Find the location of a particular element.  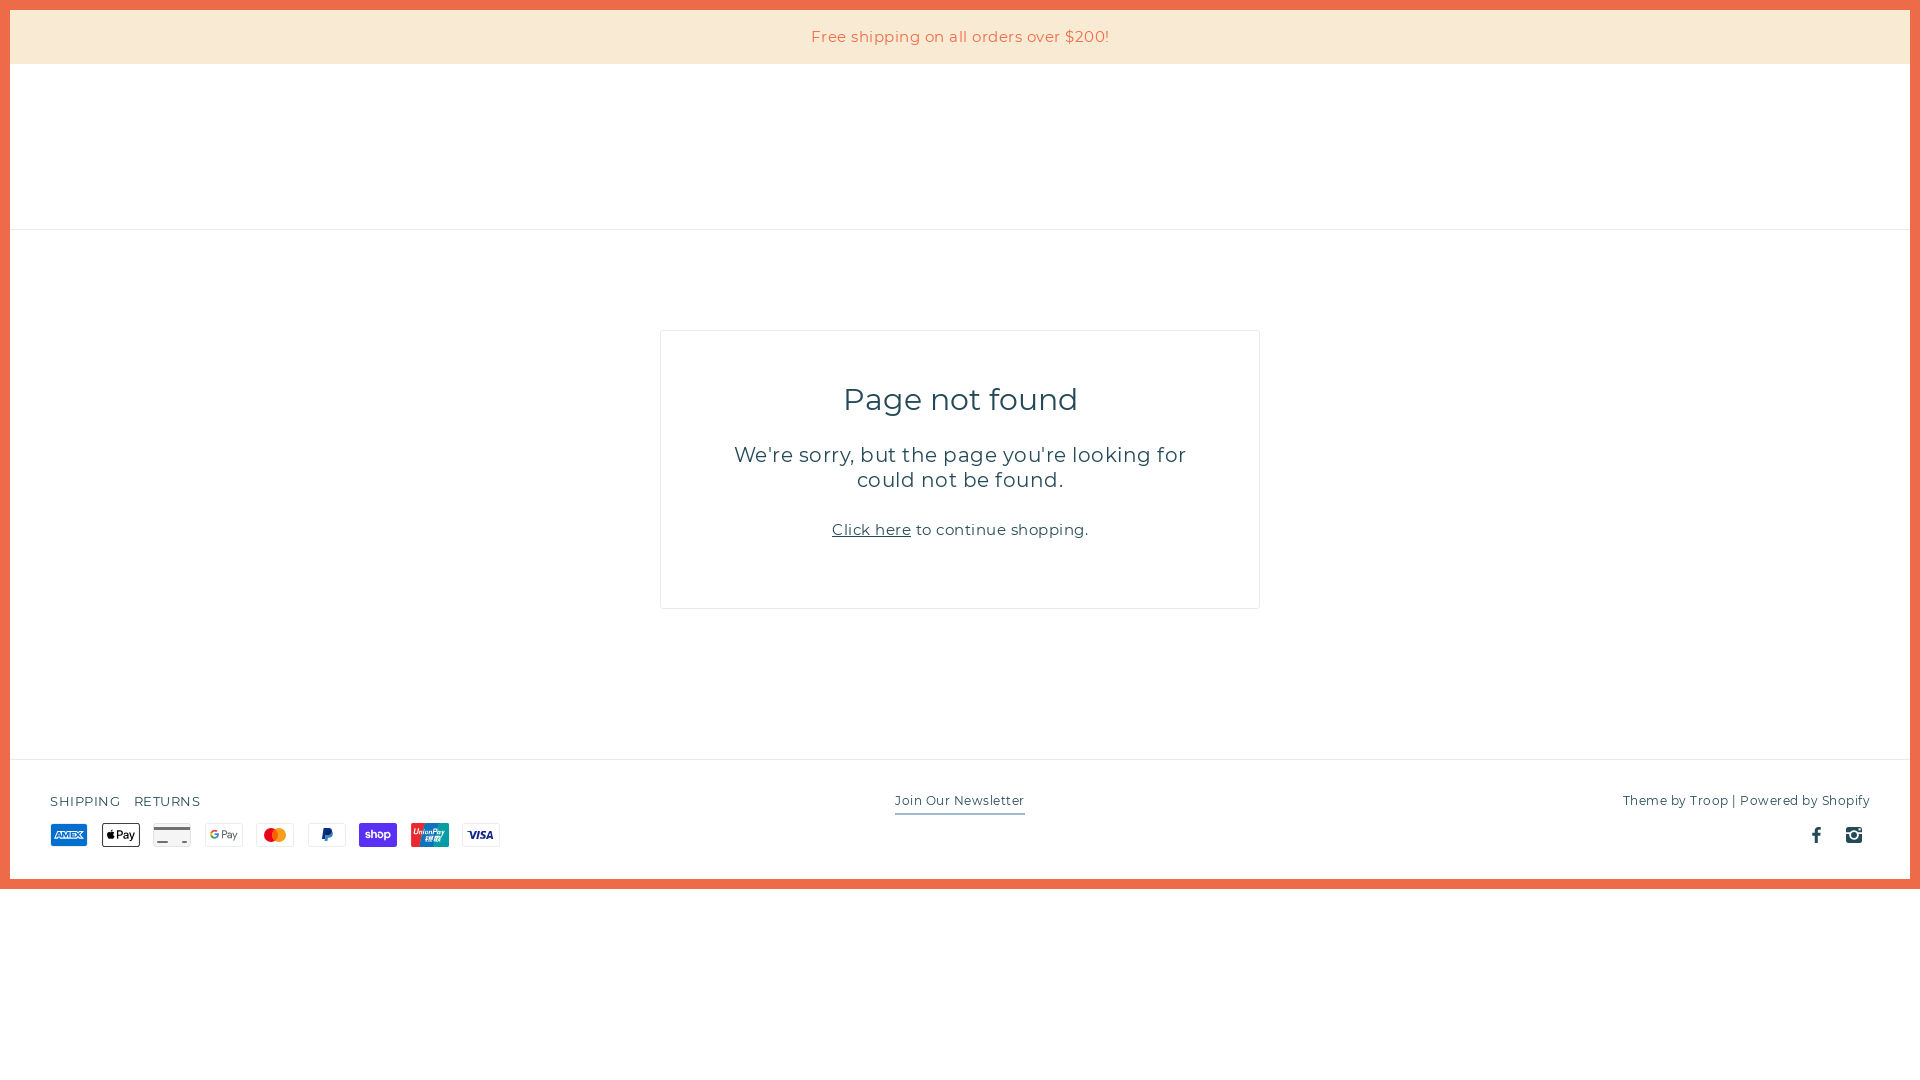

Click here is located at coordinates (872, 530).